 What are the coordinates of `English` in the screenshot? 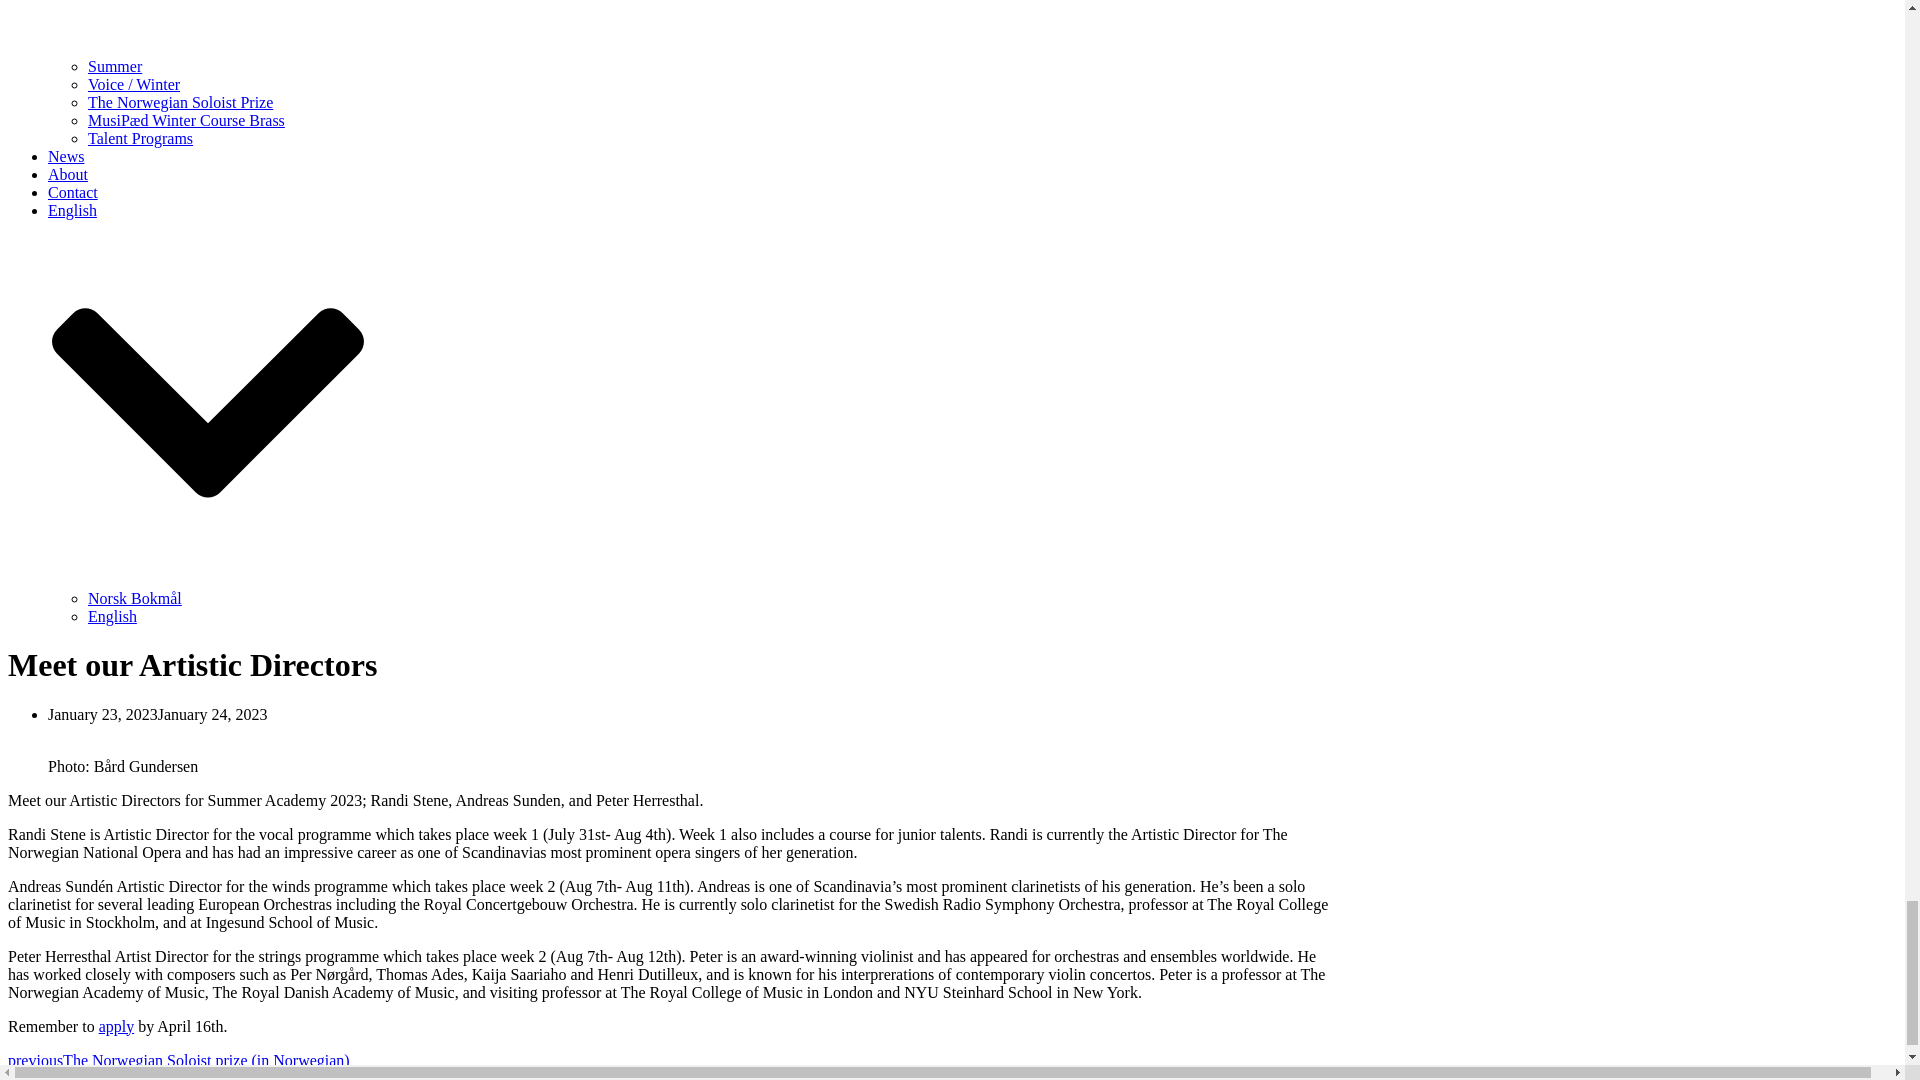 It's located at (112, 616).